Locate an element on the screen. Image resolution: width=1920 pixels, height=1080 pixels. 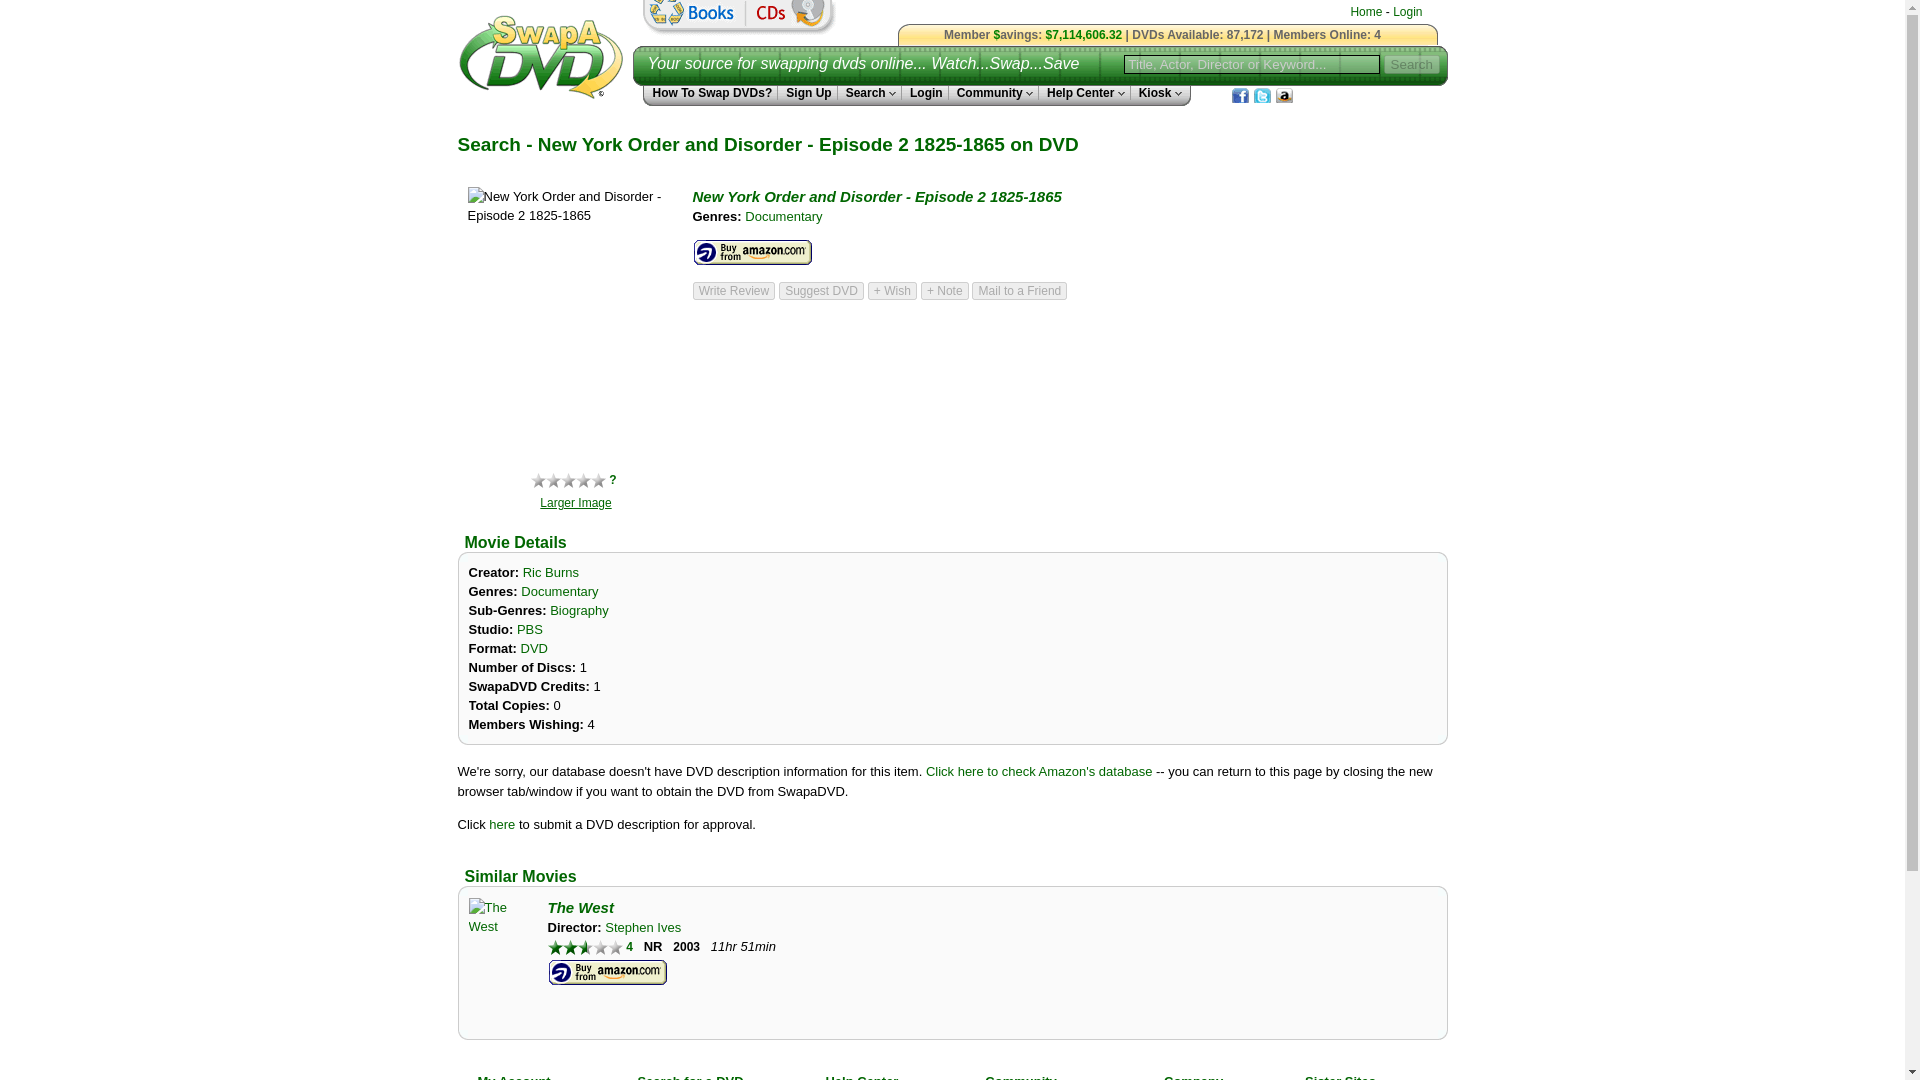
Buy from Amazon is located at coordinates (752, 252).